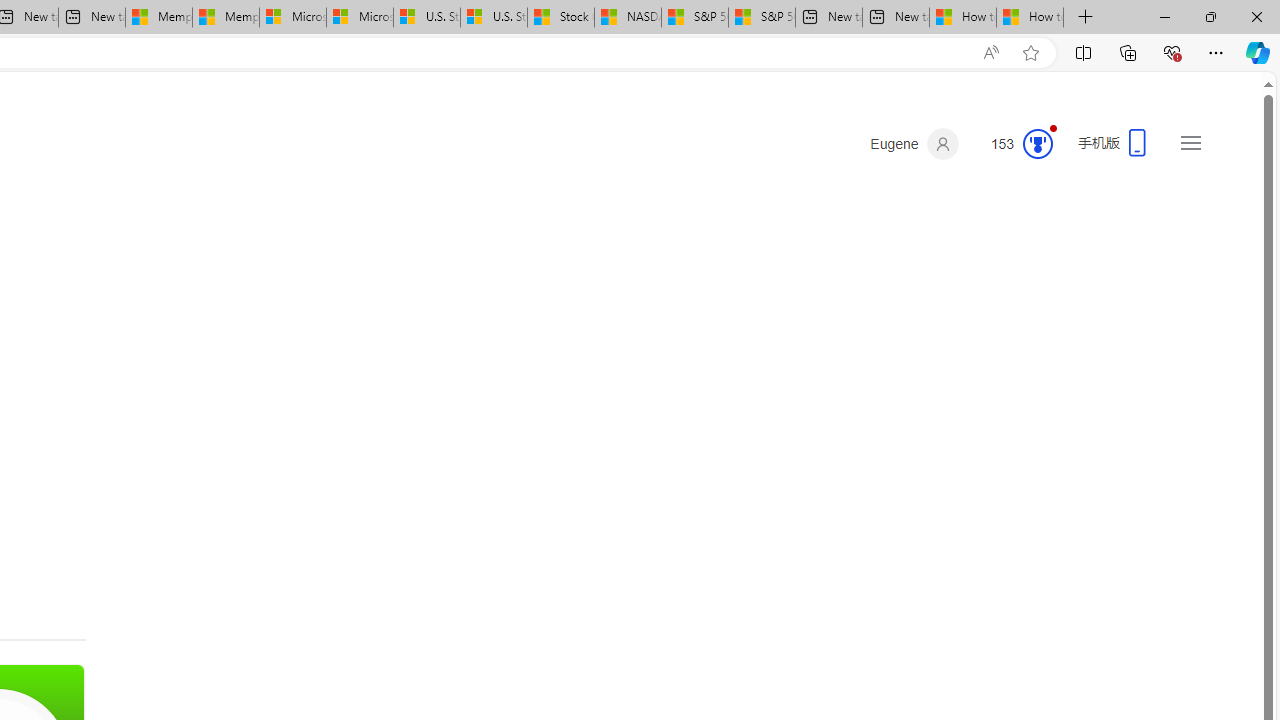  Describe the element at coordinates (1030, 18) in the screenshot. I see `How to Use a Monitor With Your Closed Laptop` at that location.